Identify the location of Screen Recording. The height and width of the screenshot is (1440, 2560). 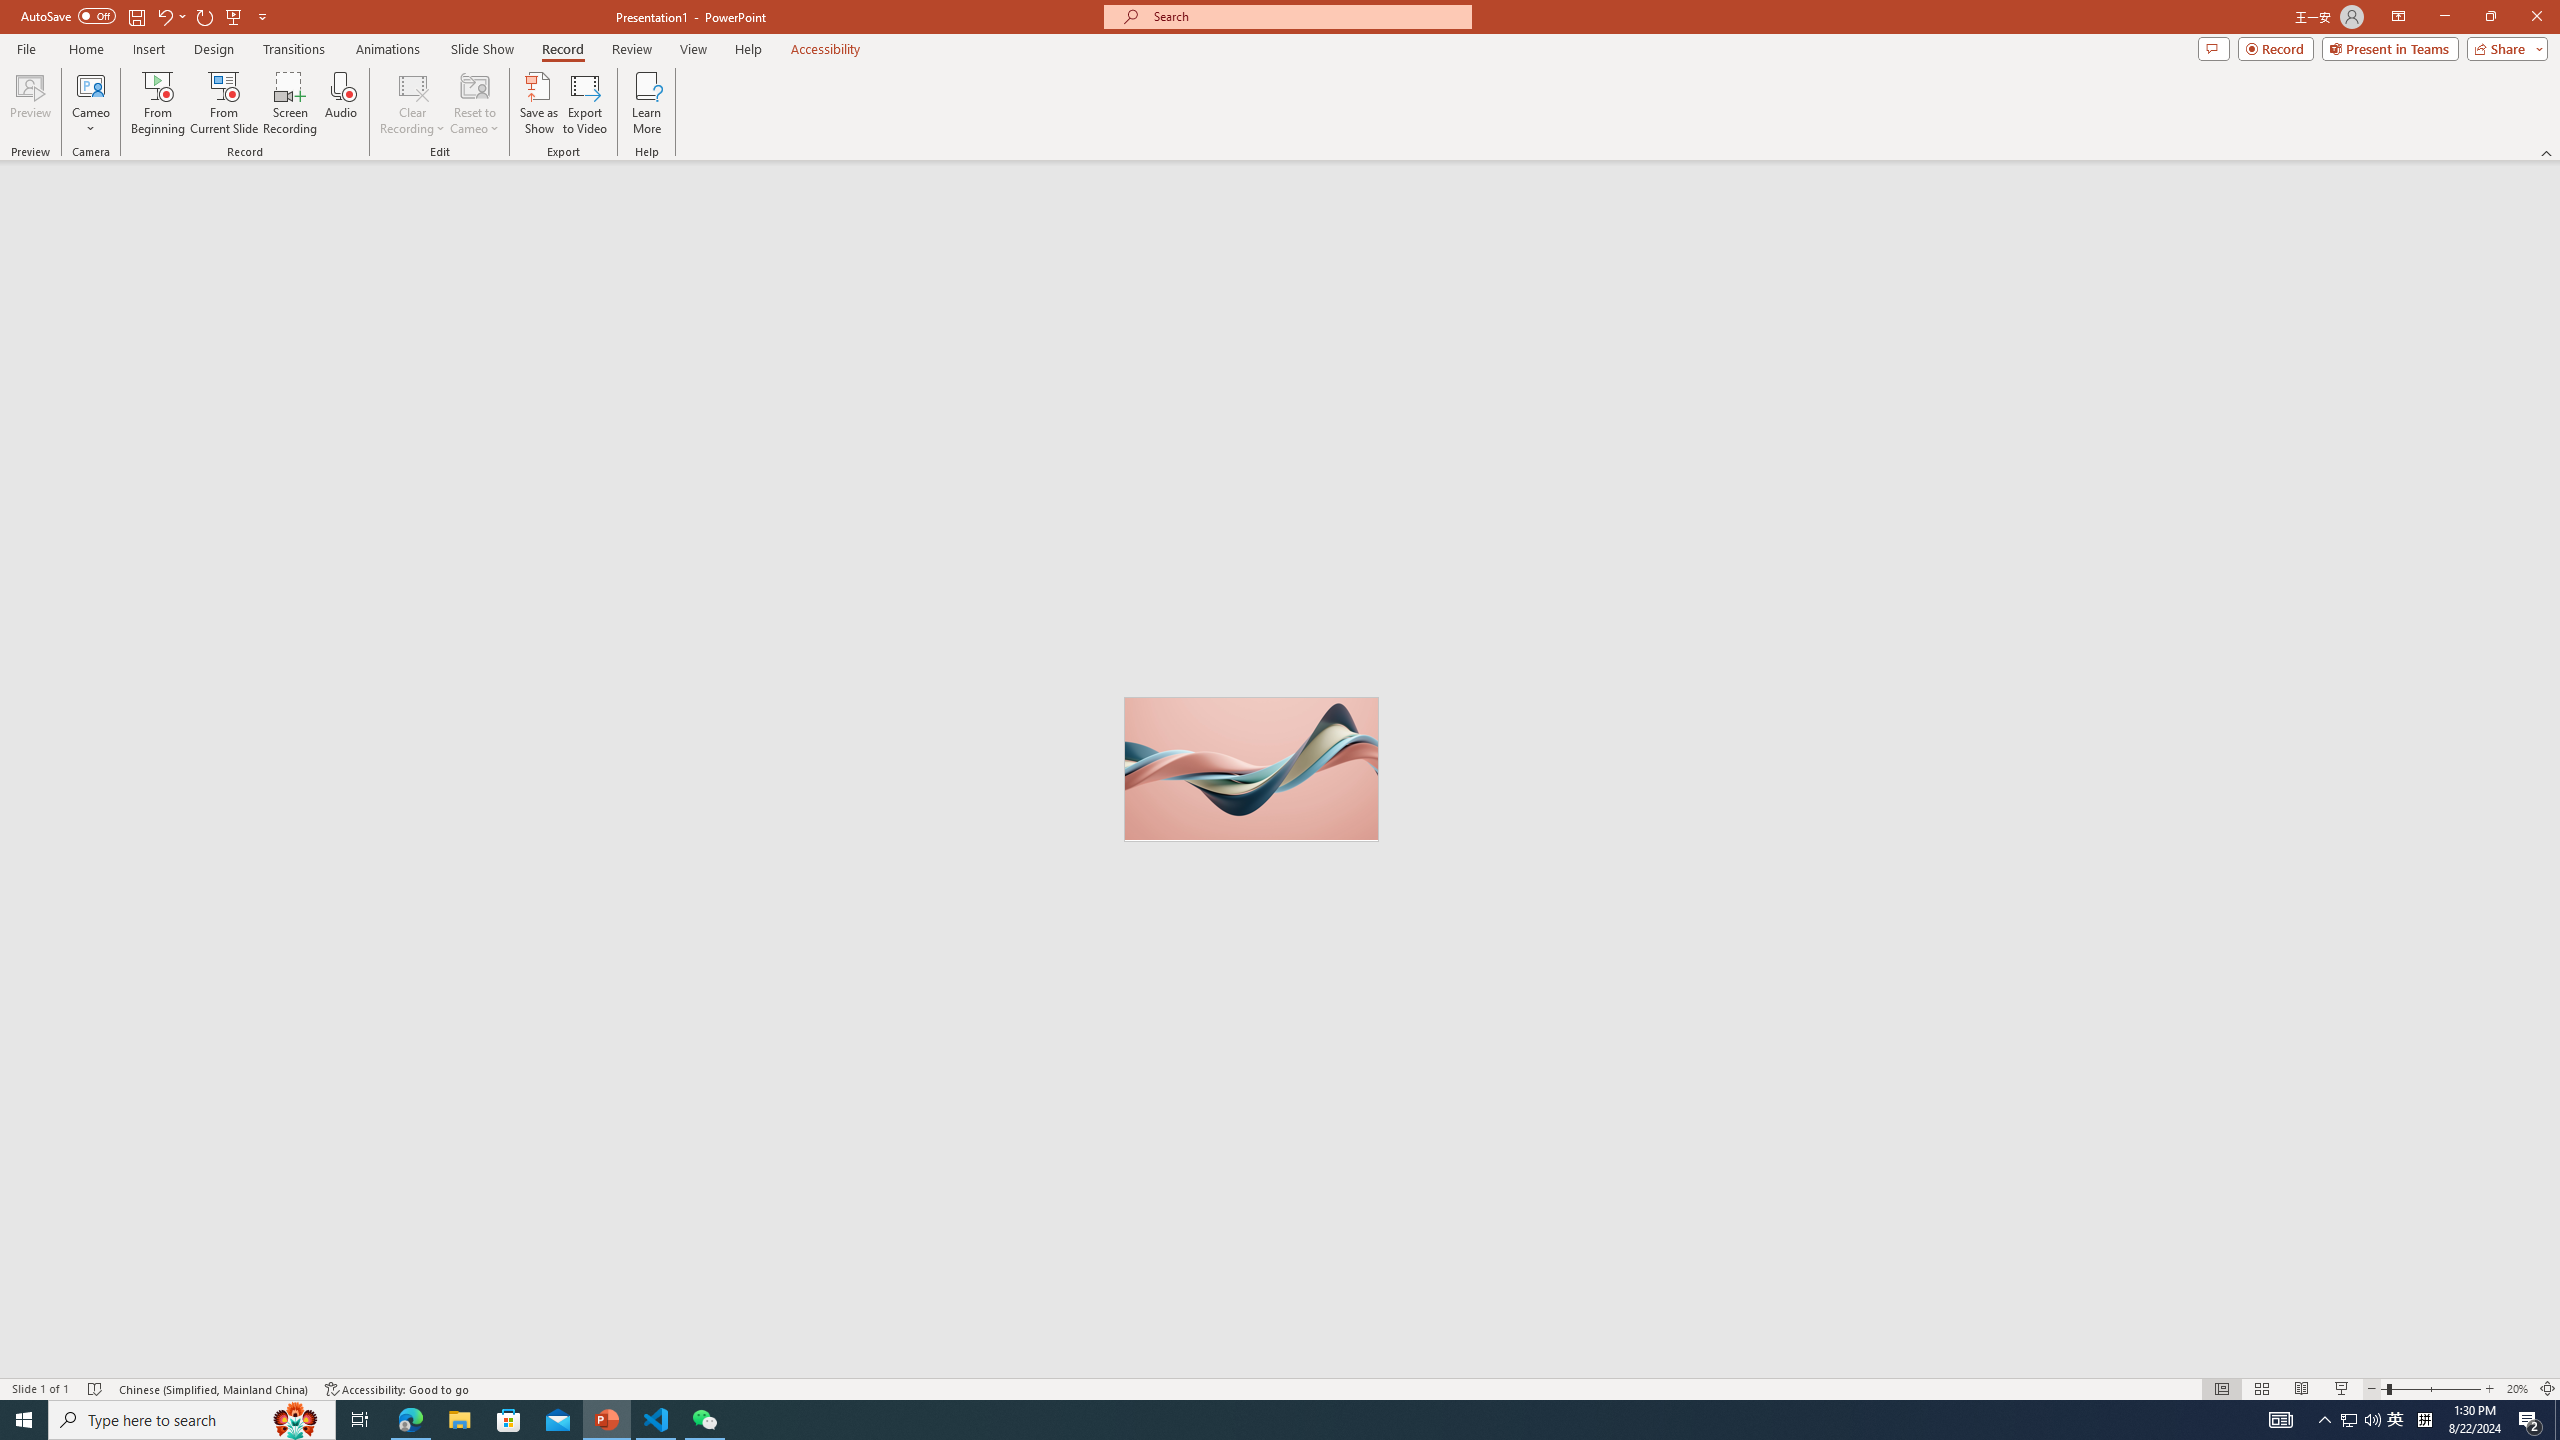
(290, 103).